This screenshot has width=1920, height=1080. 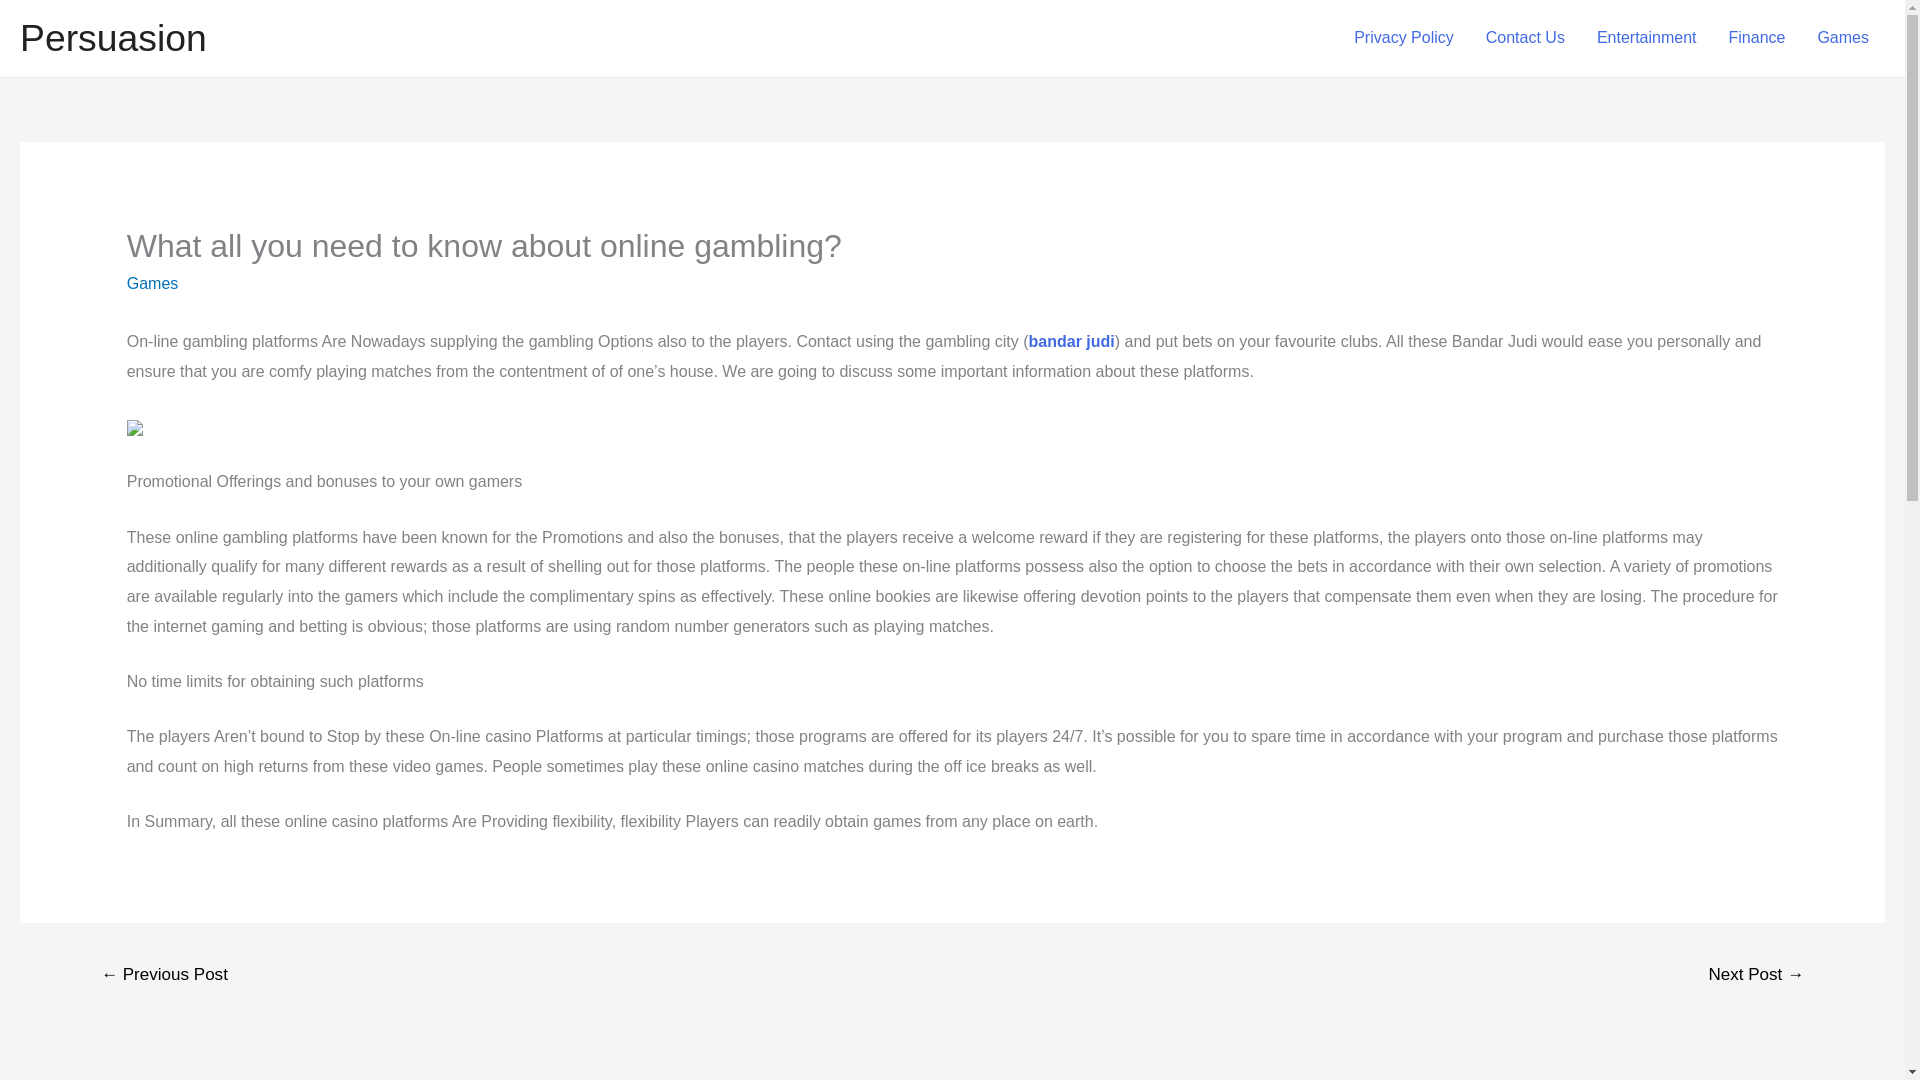 I want to click on Entertainment, so click(x=1646, y=38).